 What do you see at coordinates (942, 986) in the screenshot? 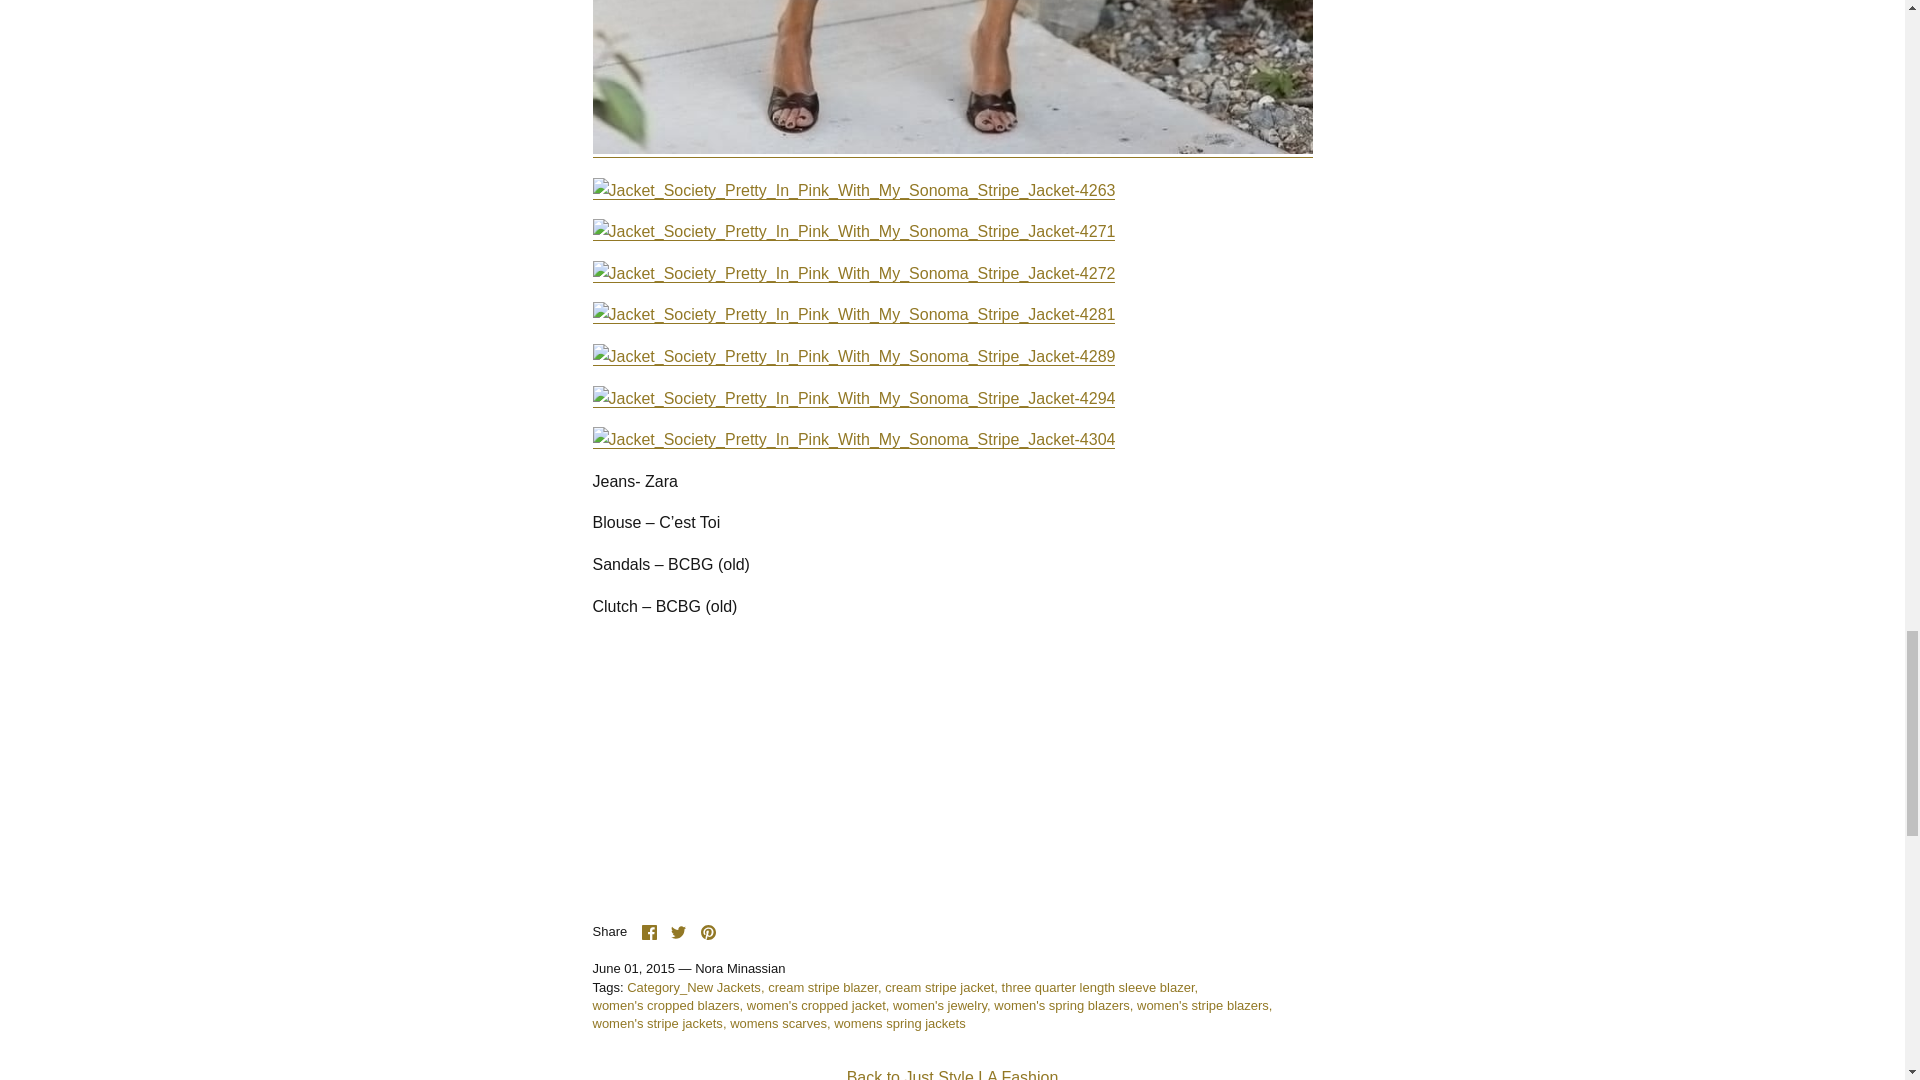
I see `Show articles tagged cream stripe jacket` at bounding box center [942, 986].